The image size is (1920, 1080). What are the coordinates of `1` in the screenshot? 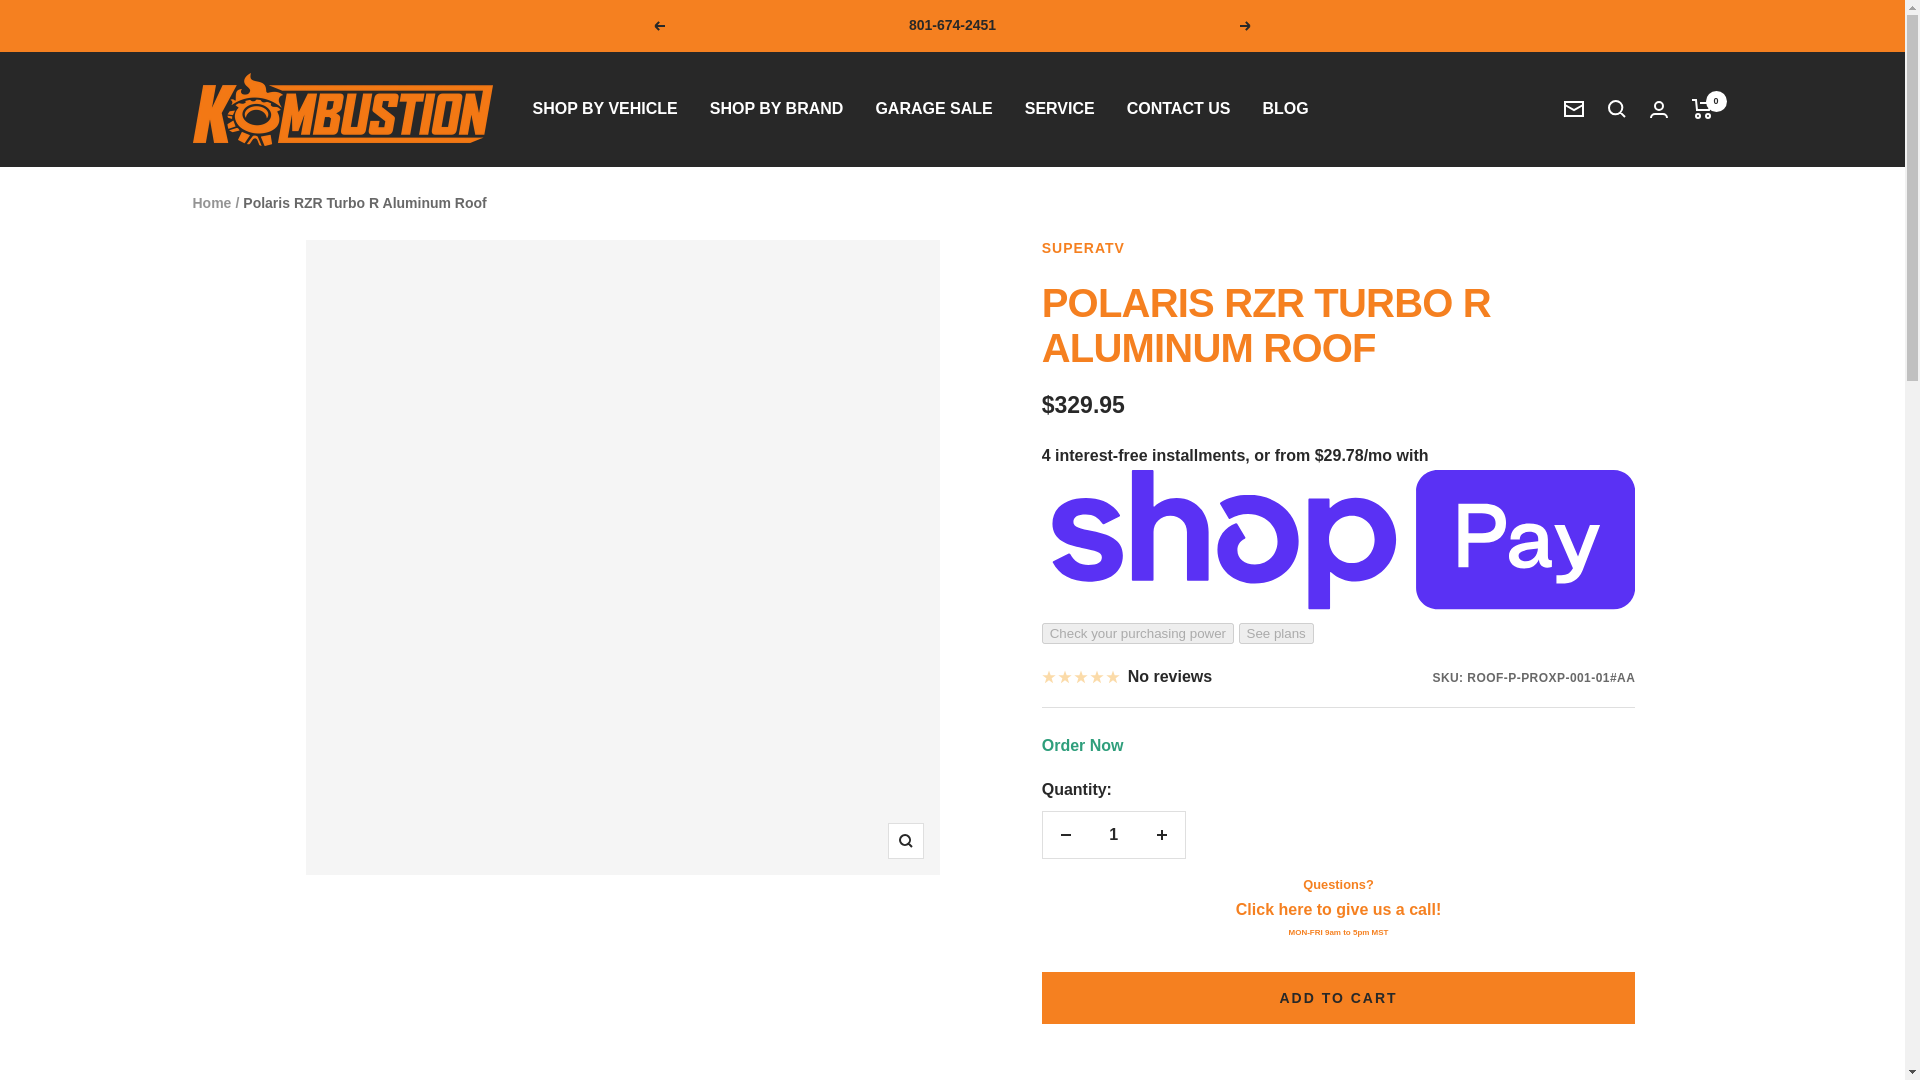 It's located at (1113, 834).